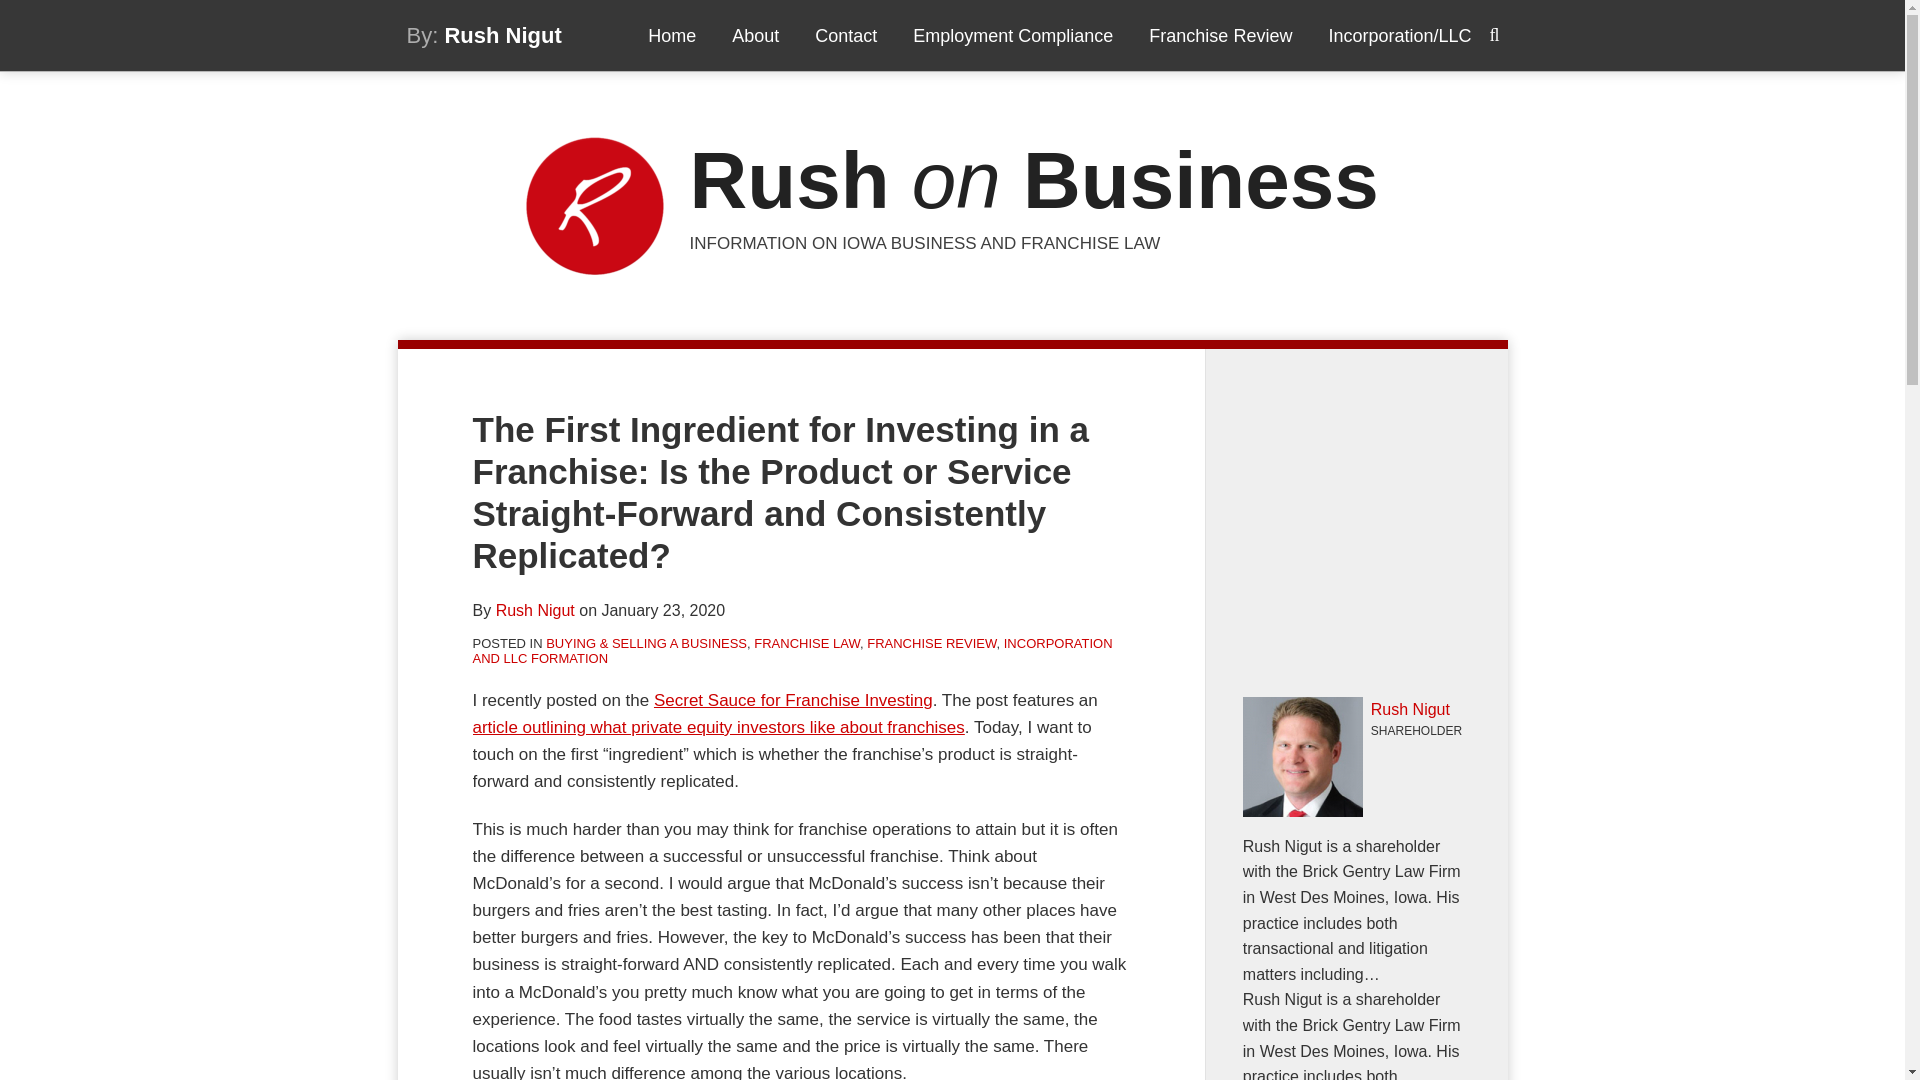 This screenshot has width=1920, height=1080. What do you see at coordinates (932, 644) in the screenshot?
I see `FRANCHISE REVIEW` at bounding box center [932, 644].